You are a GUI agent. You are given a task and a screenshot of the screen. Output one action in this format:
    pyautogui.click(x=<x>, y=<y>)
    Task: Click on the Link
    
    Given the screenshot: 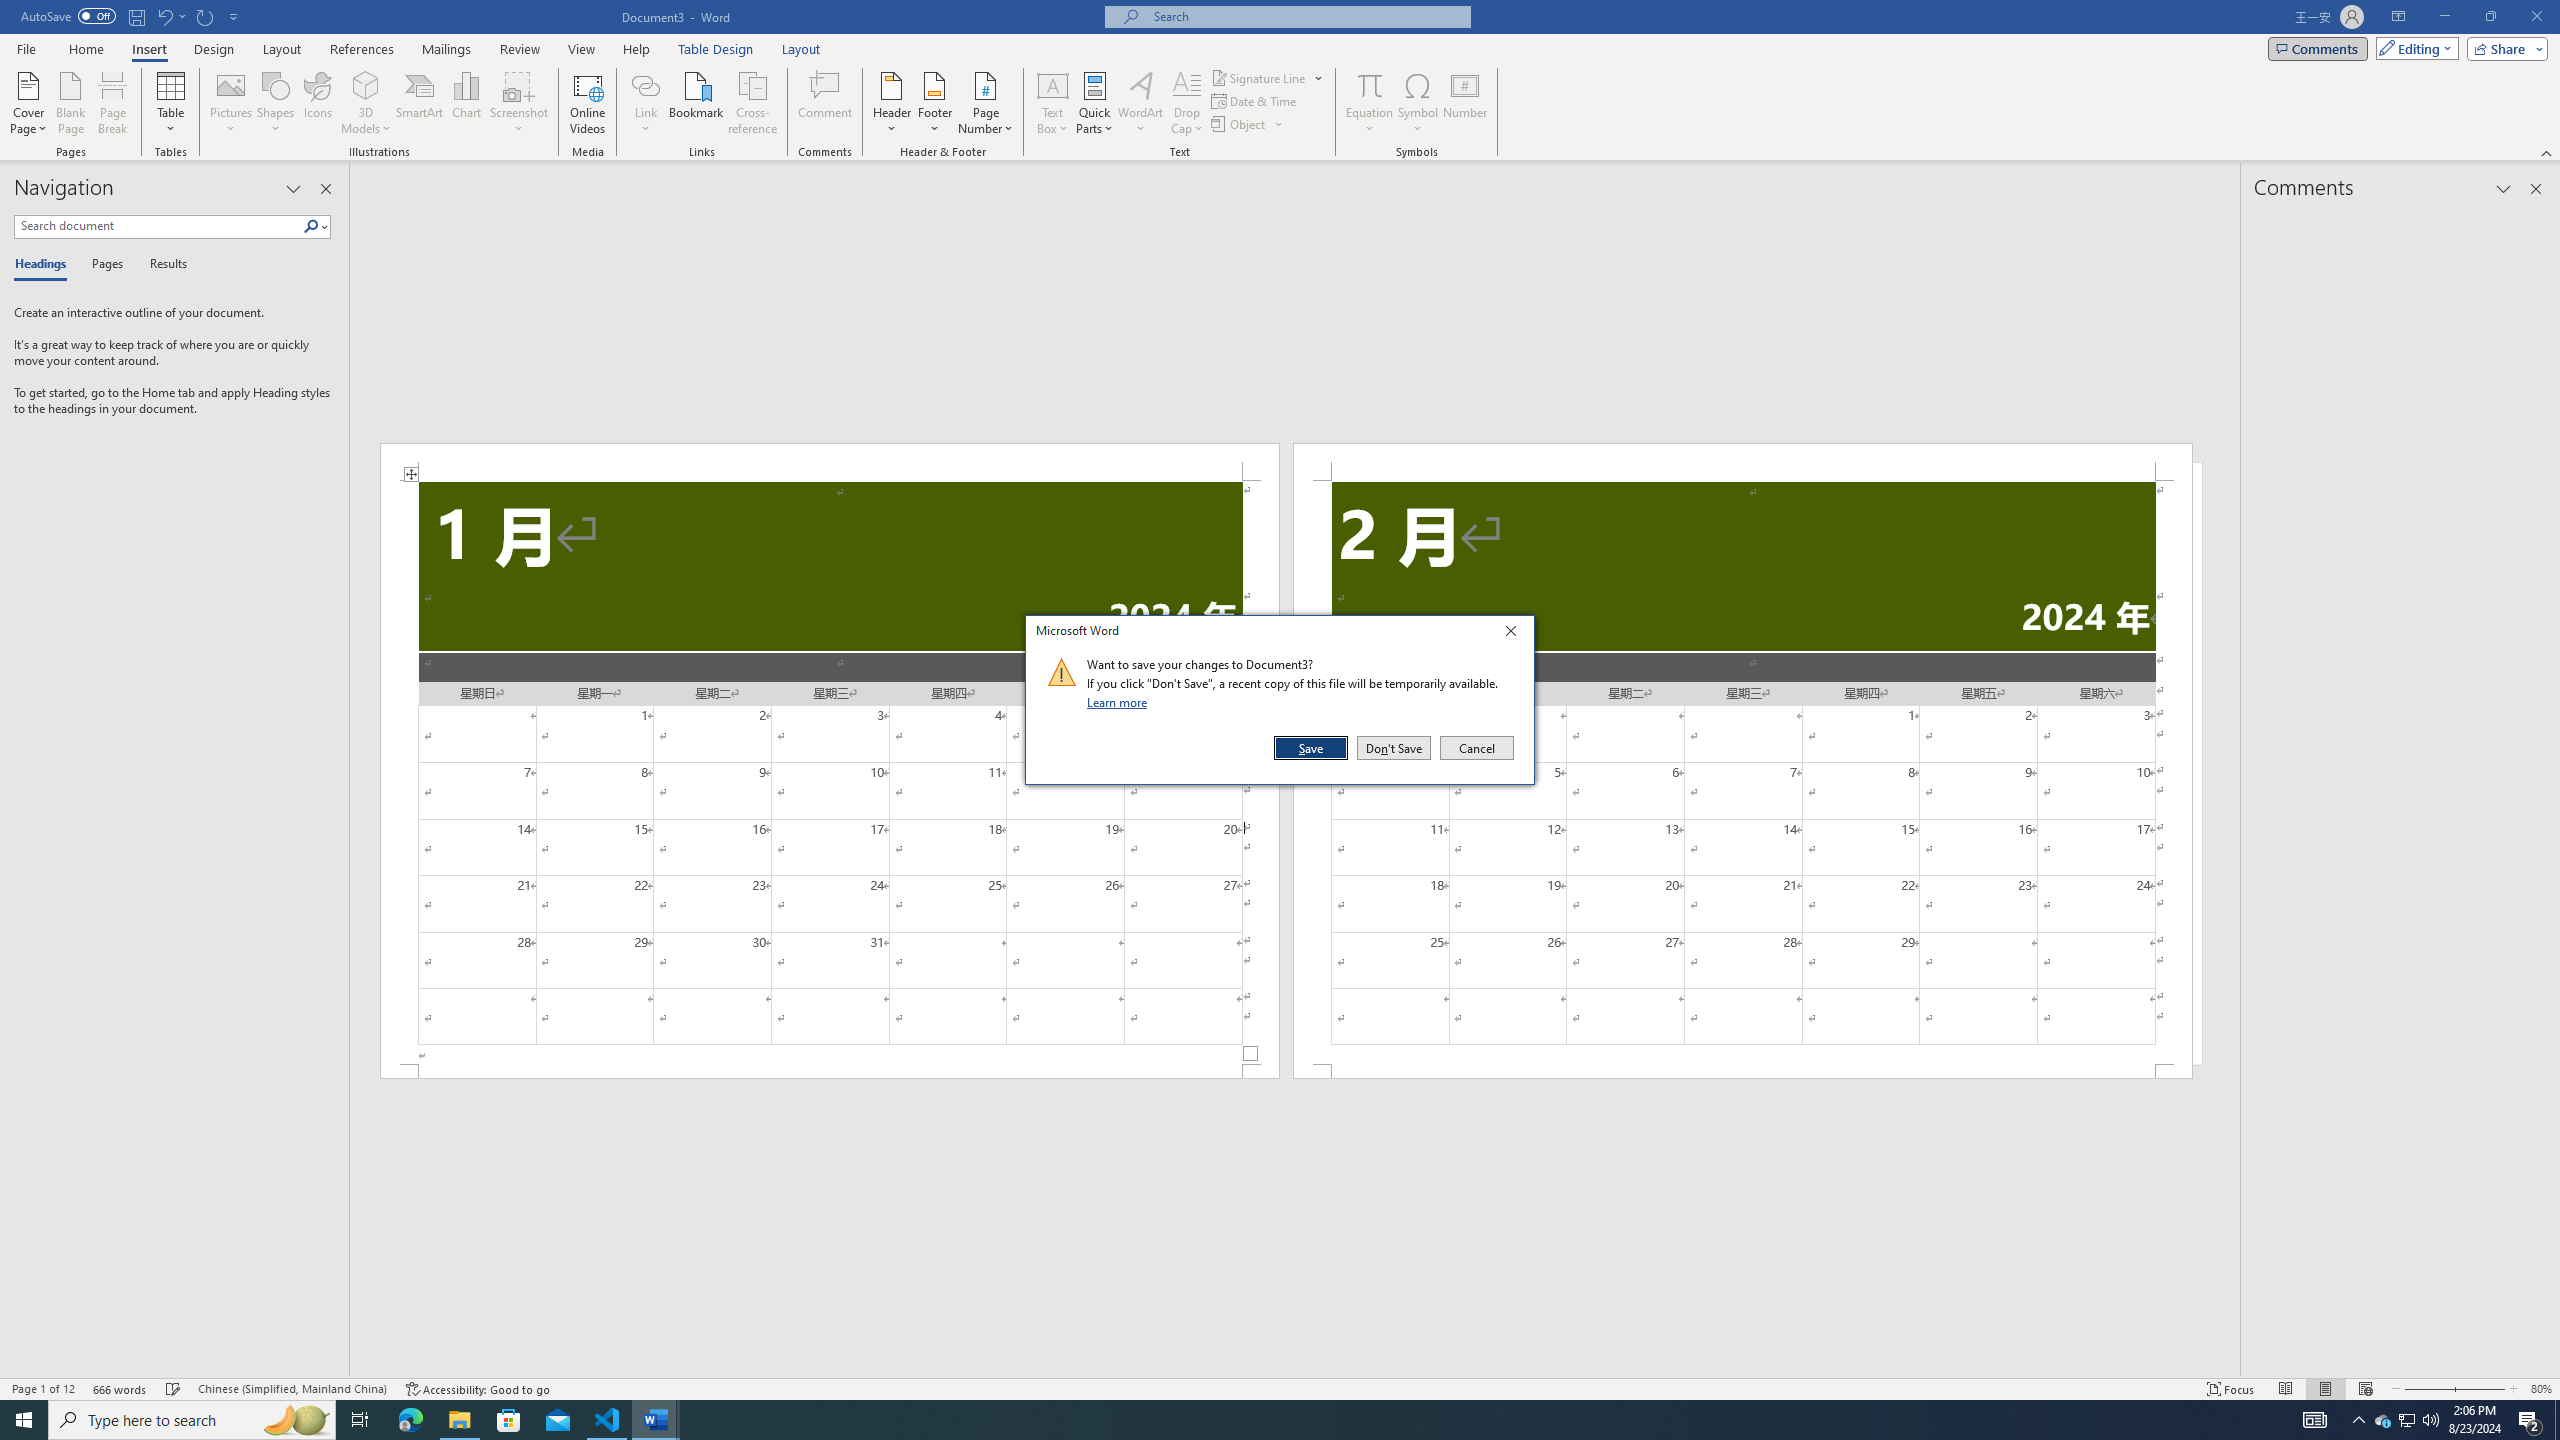 What is the action you would take?
    pyautogui.click(x=698, y=103)
    